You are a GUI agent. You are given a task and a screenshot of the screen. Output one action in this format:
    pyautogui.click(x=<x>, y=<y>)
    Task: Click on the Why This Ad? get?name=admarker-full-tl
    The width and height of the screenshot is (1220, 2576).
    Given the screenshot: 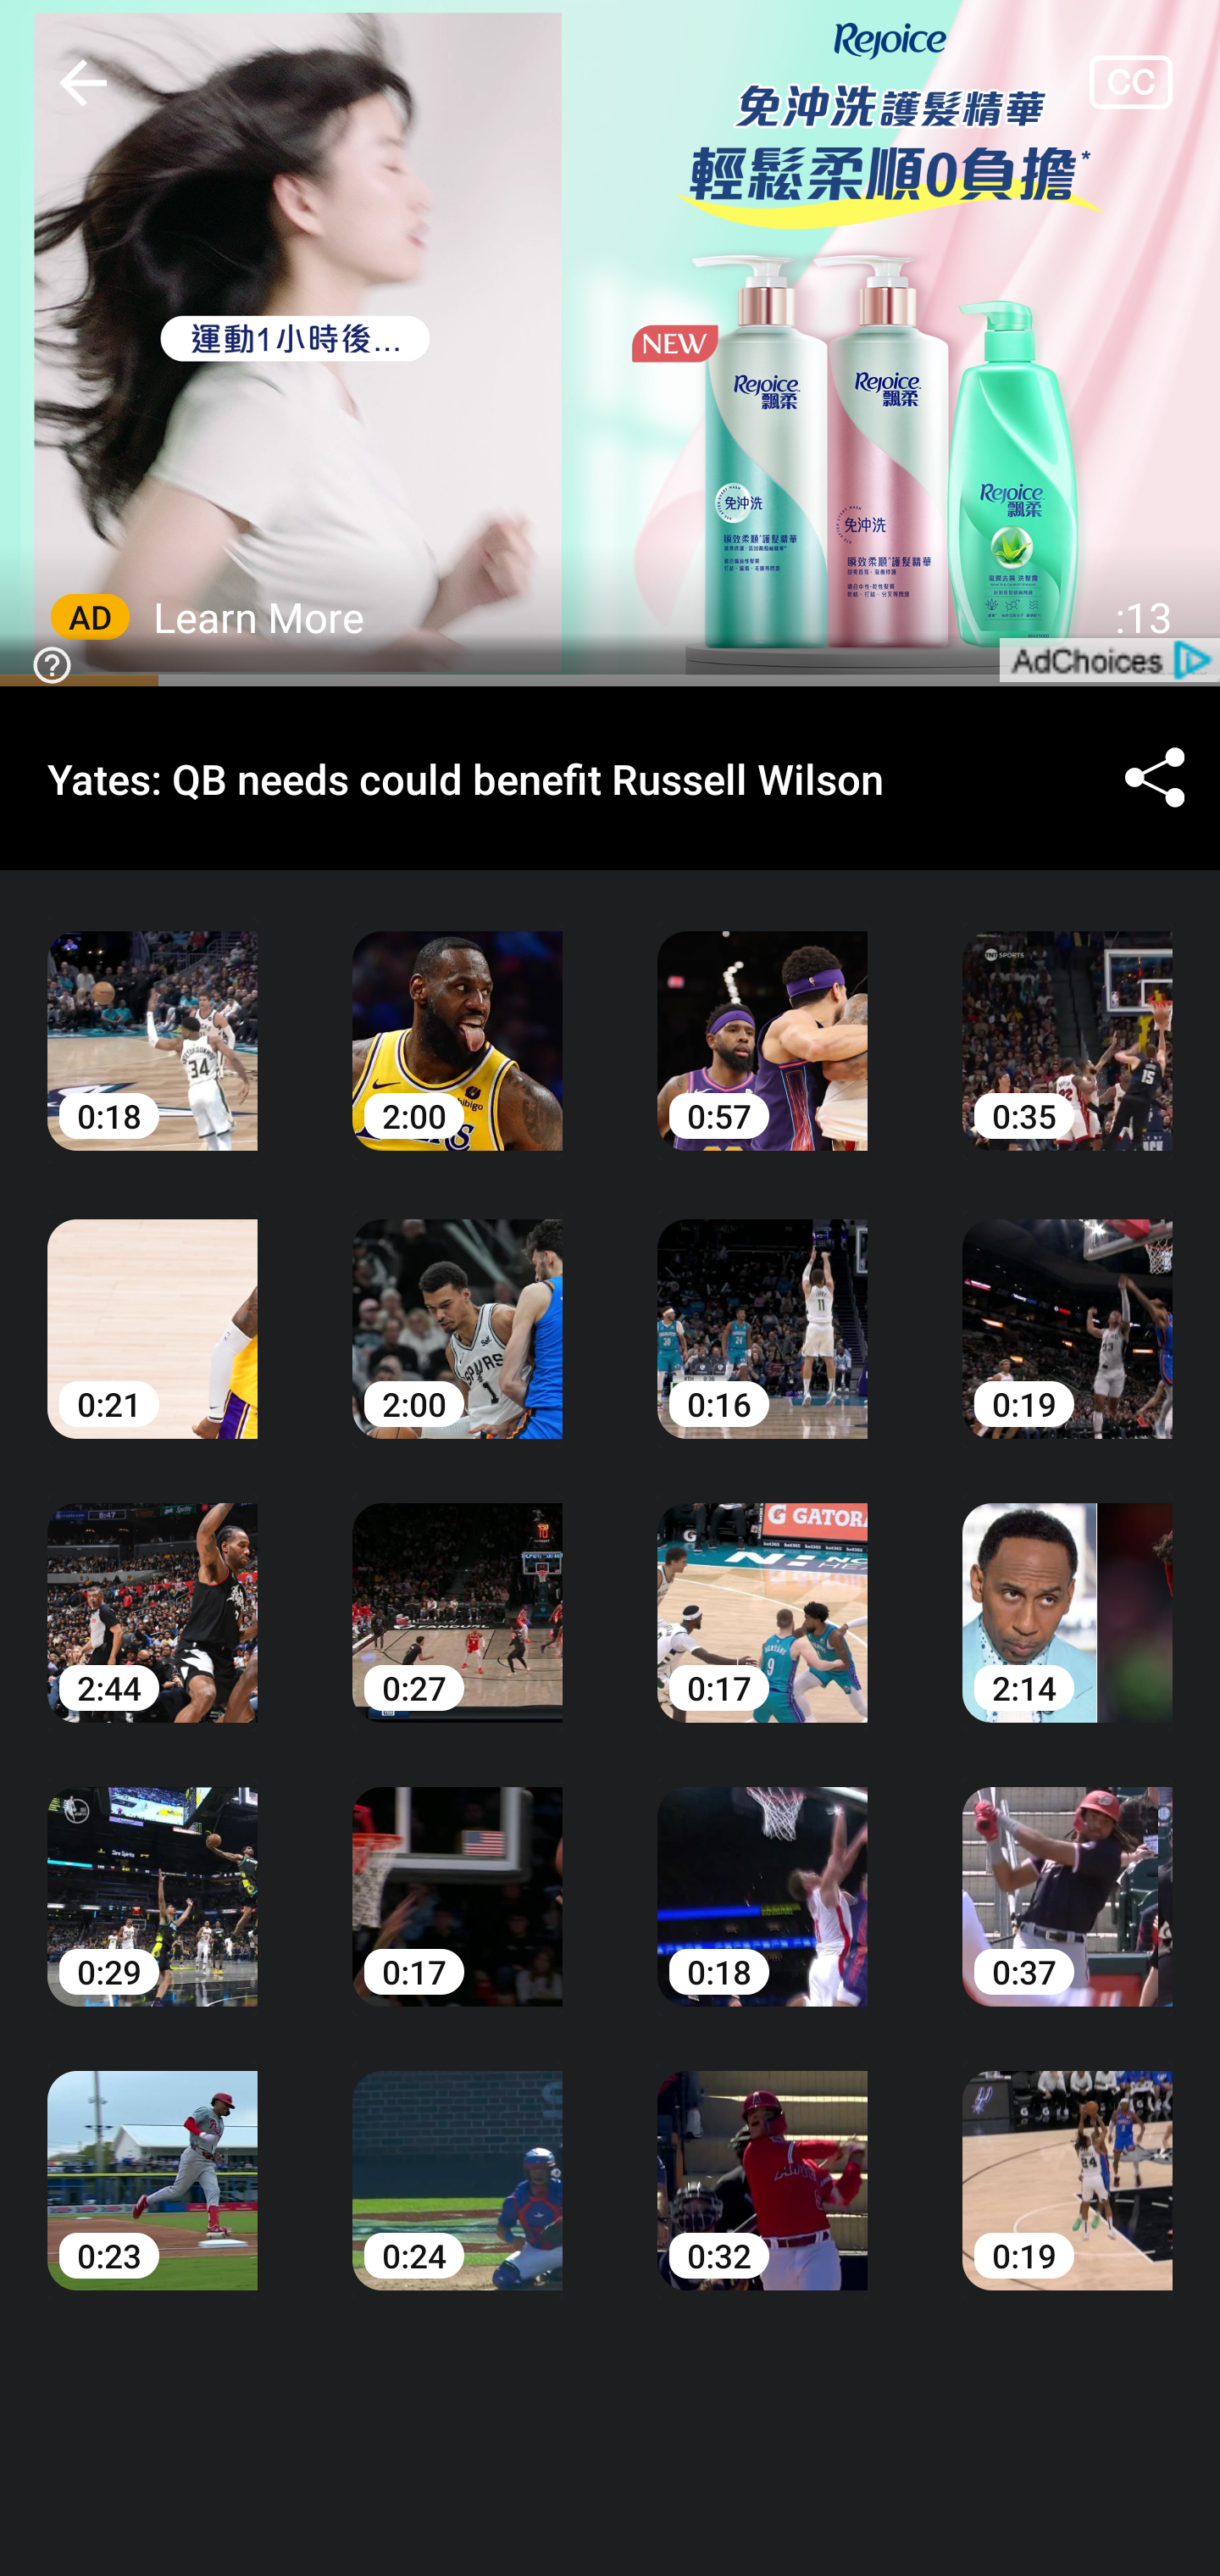 What is the action you would take?
    pyautogui.click(x=610, y=344)
    